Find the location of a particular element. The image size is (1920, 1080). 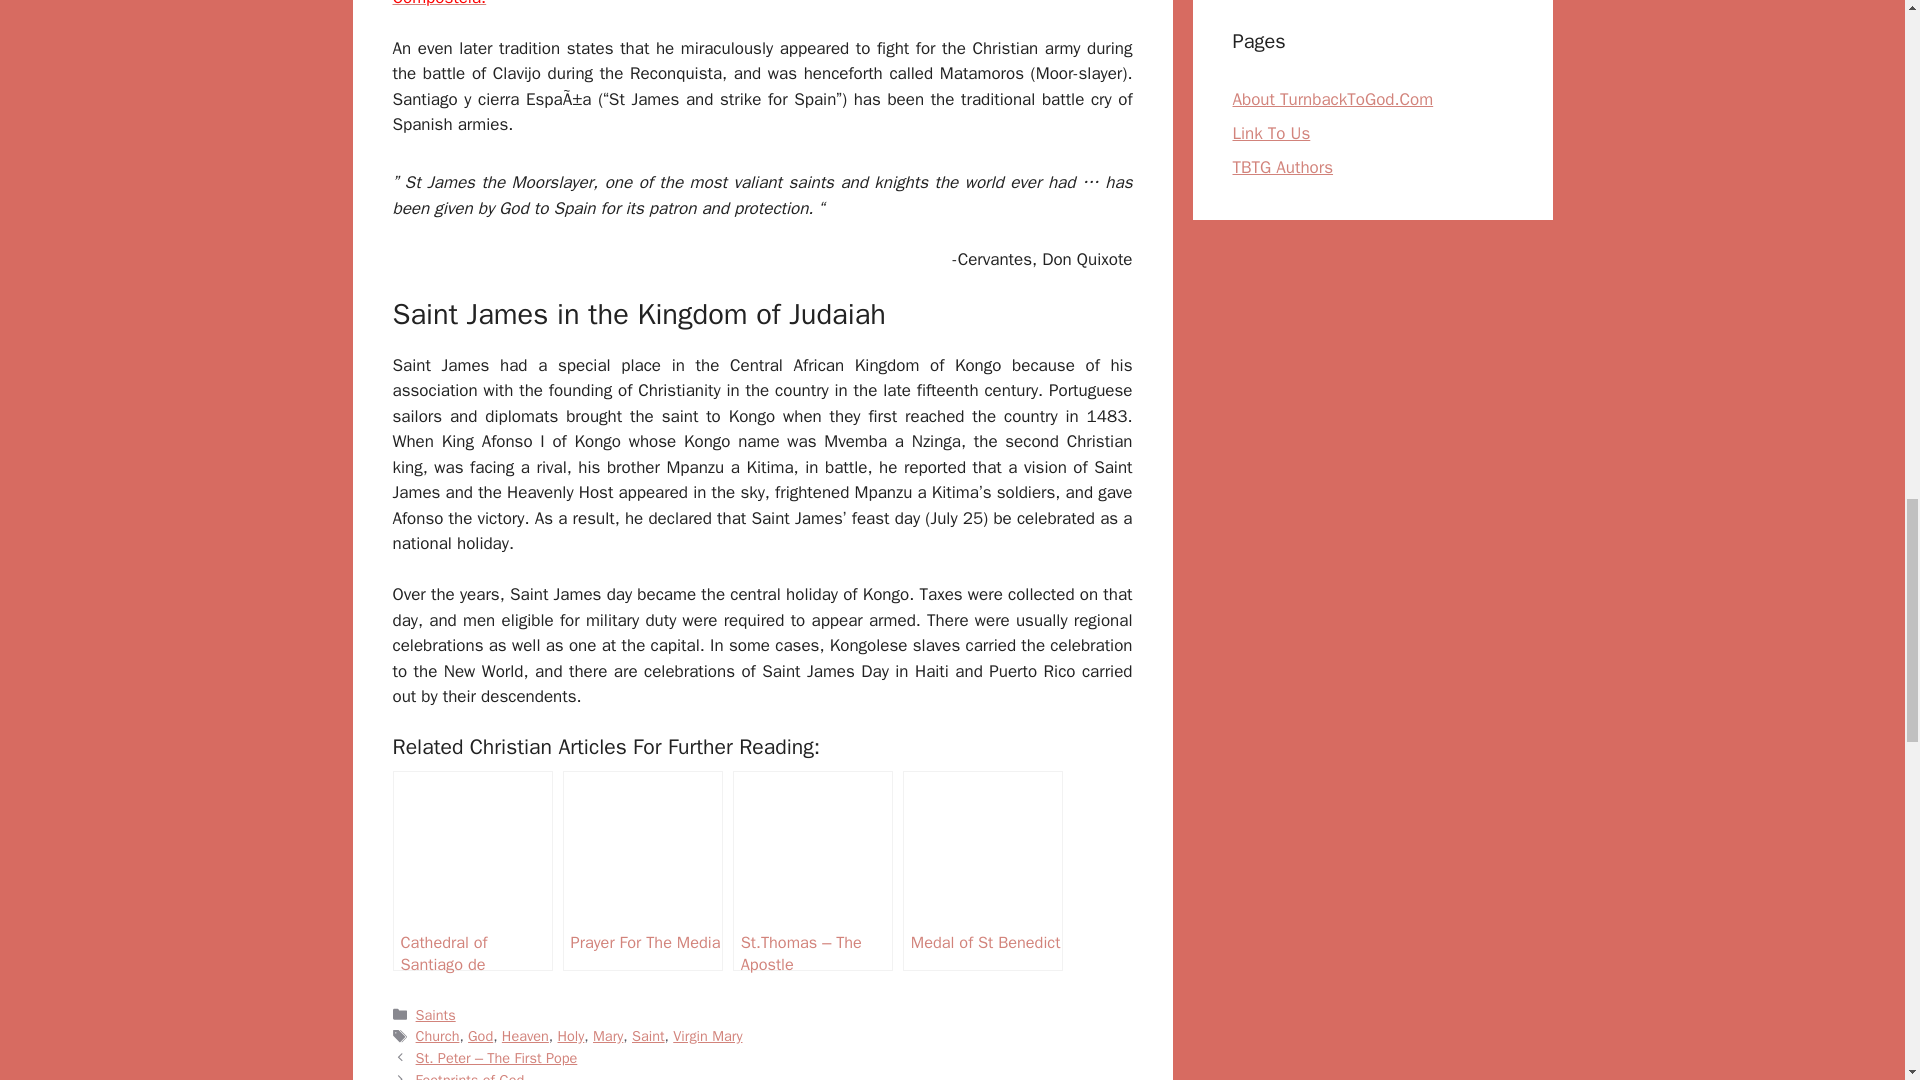

Mary is located at coordinates (608, 1036).